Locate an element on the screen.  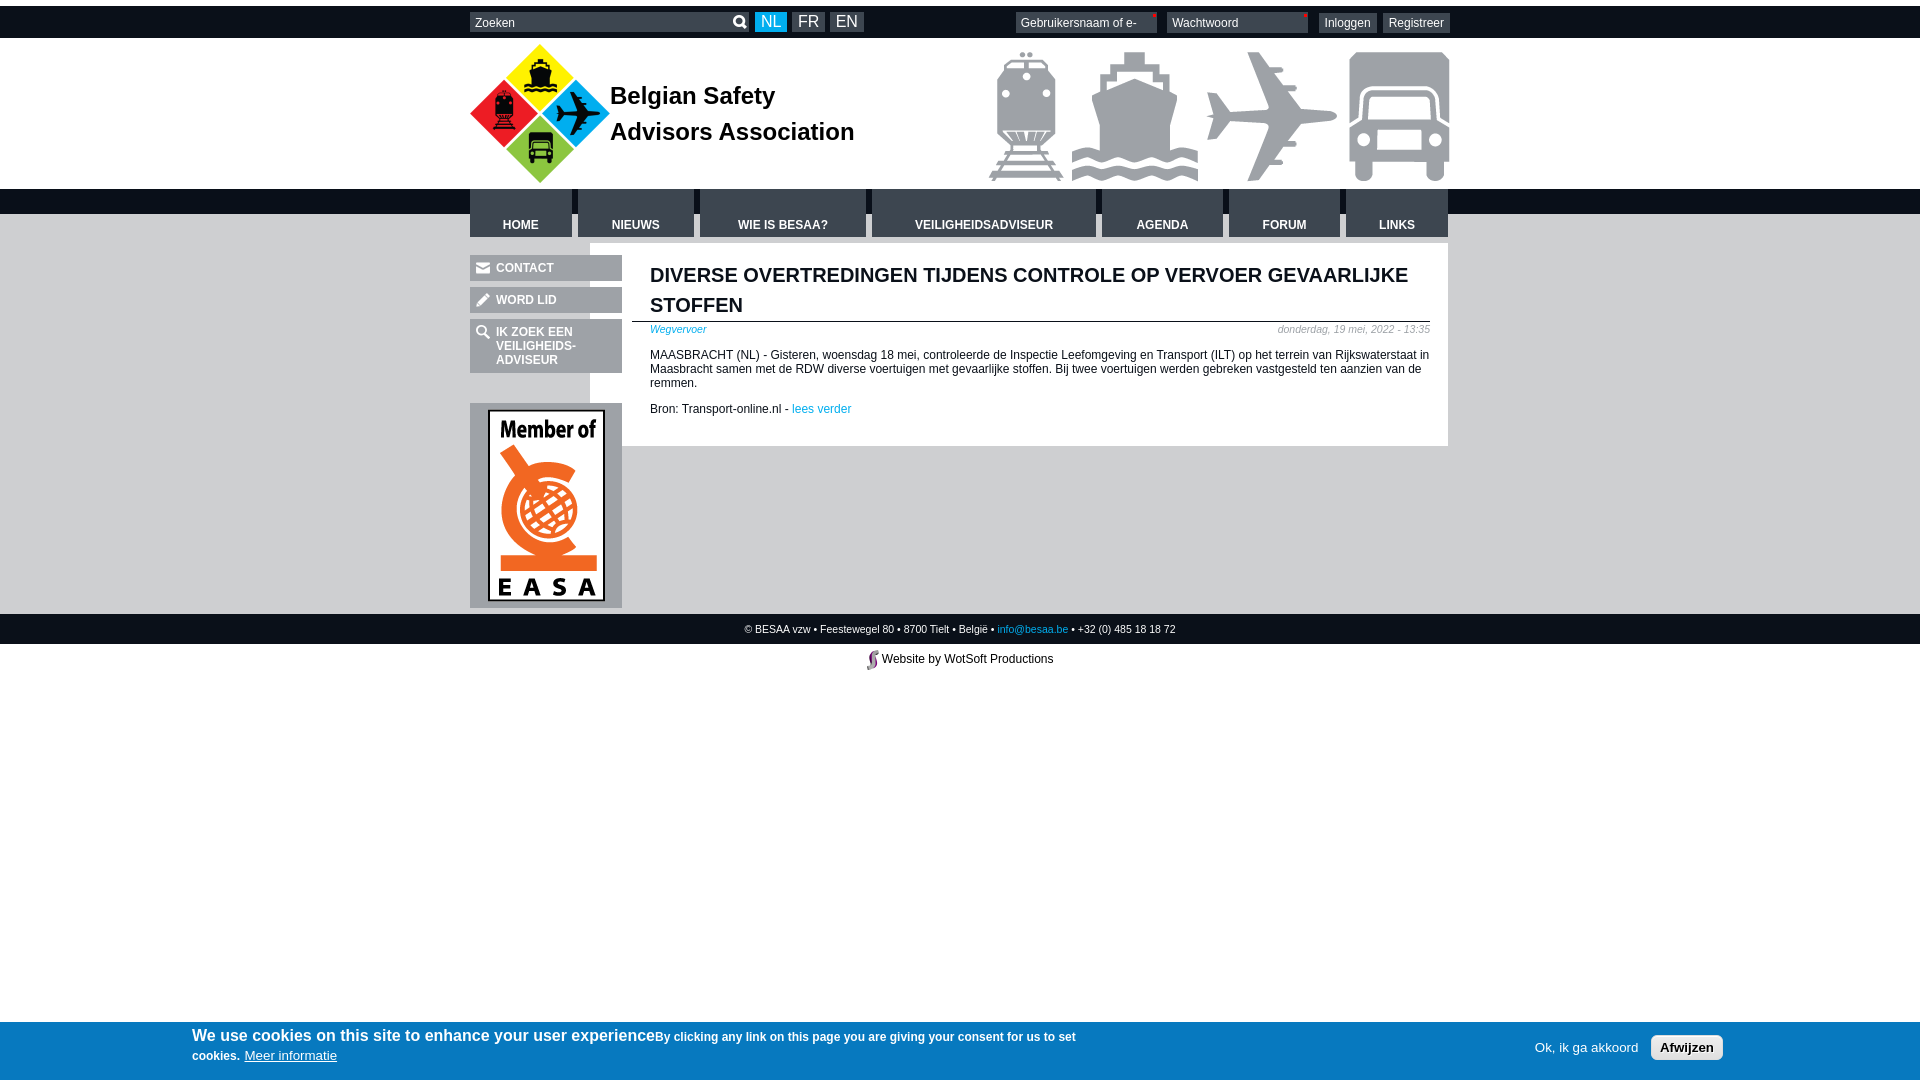
WotSoft Productions is located at coordinates (998, 659).